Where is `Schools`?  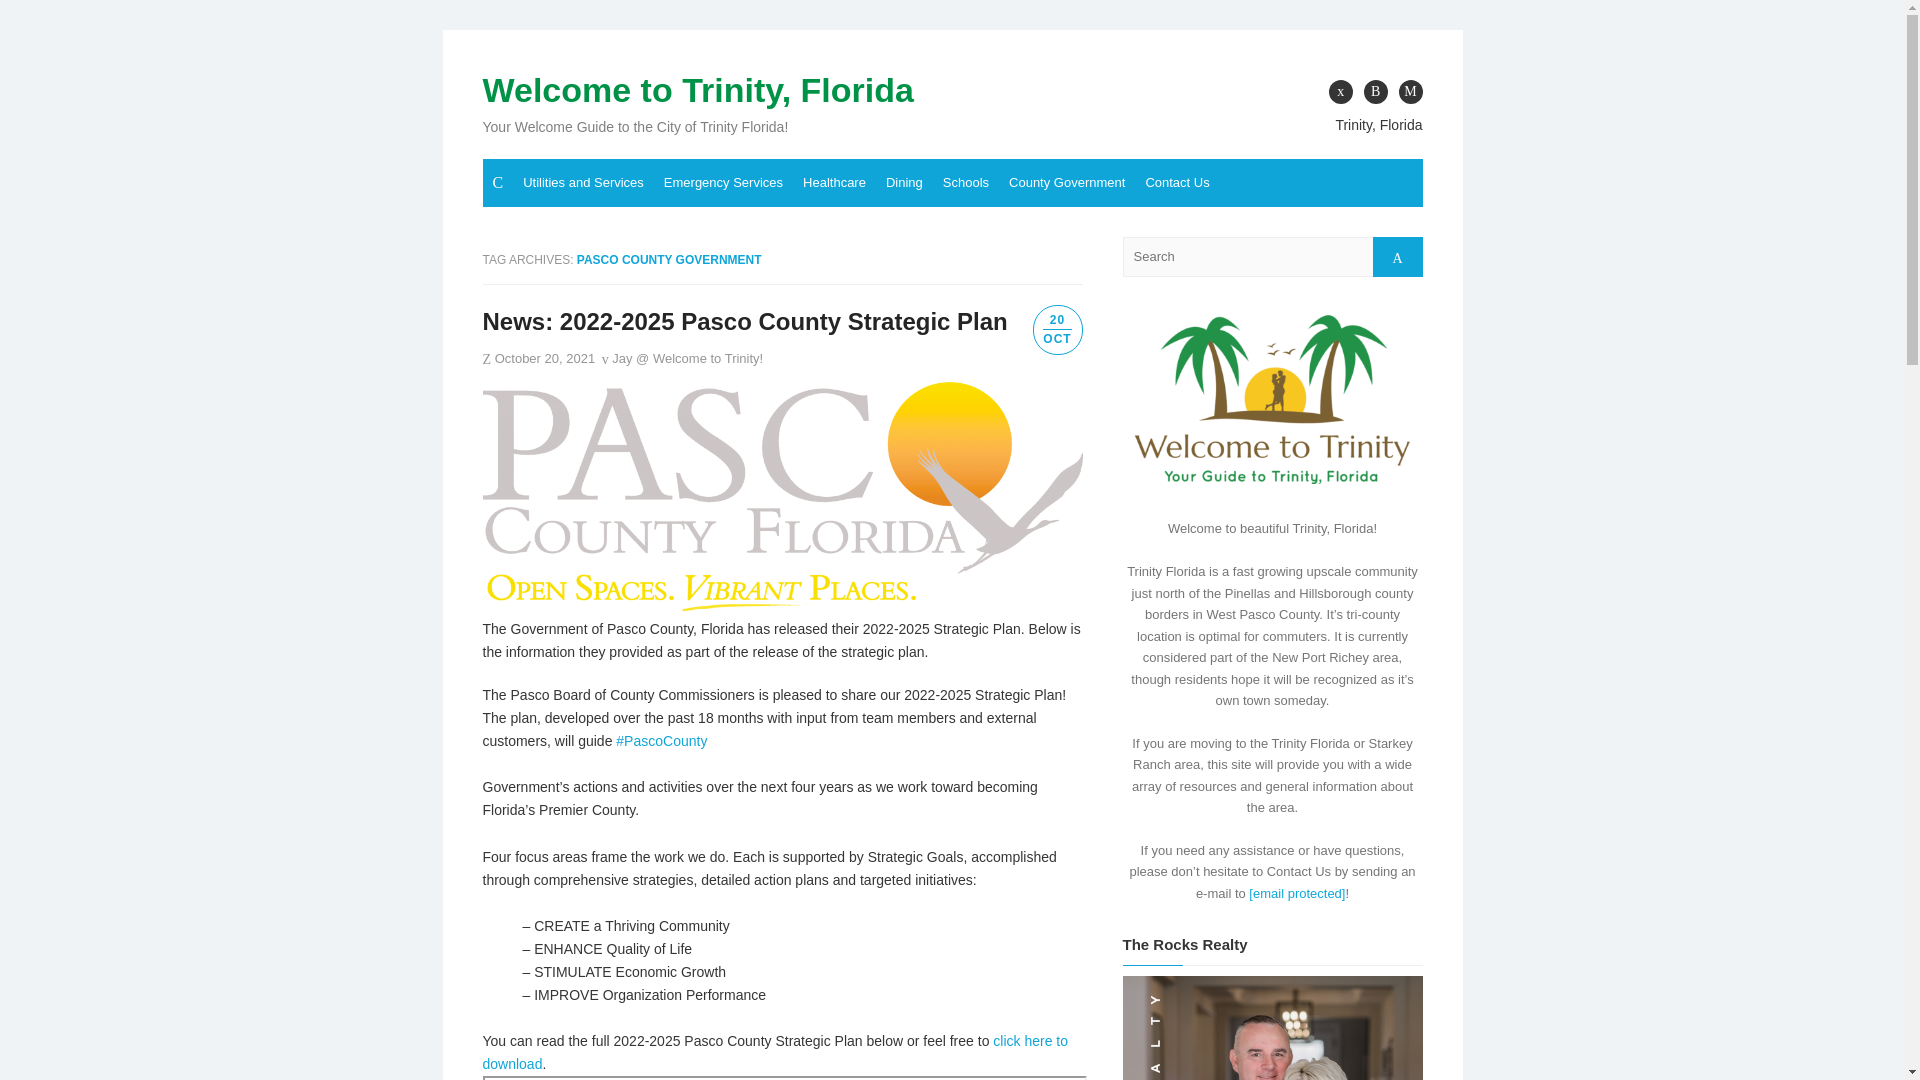
Schools is located at coordinates (966, 182).